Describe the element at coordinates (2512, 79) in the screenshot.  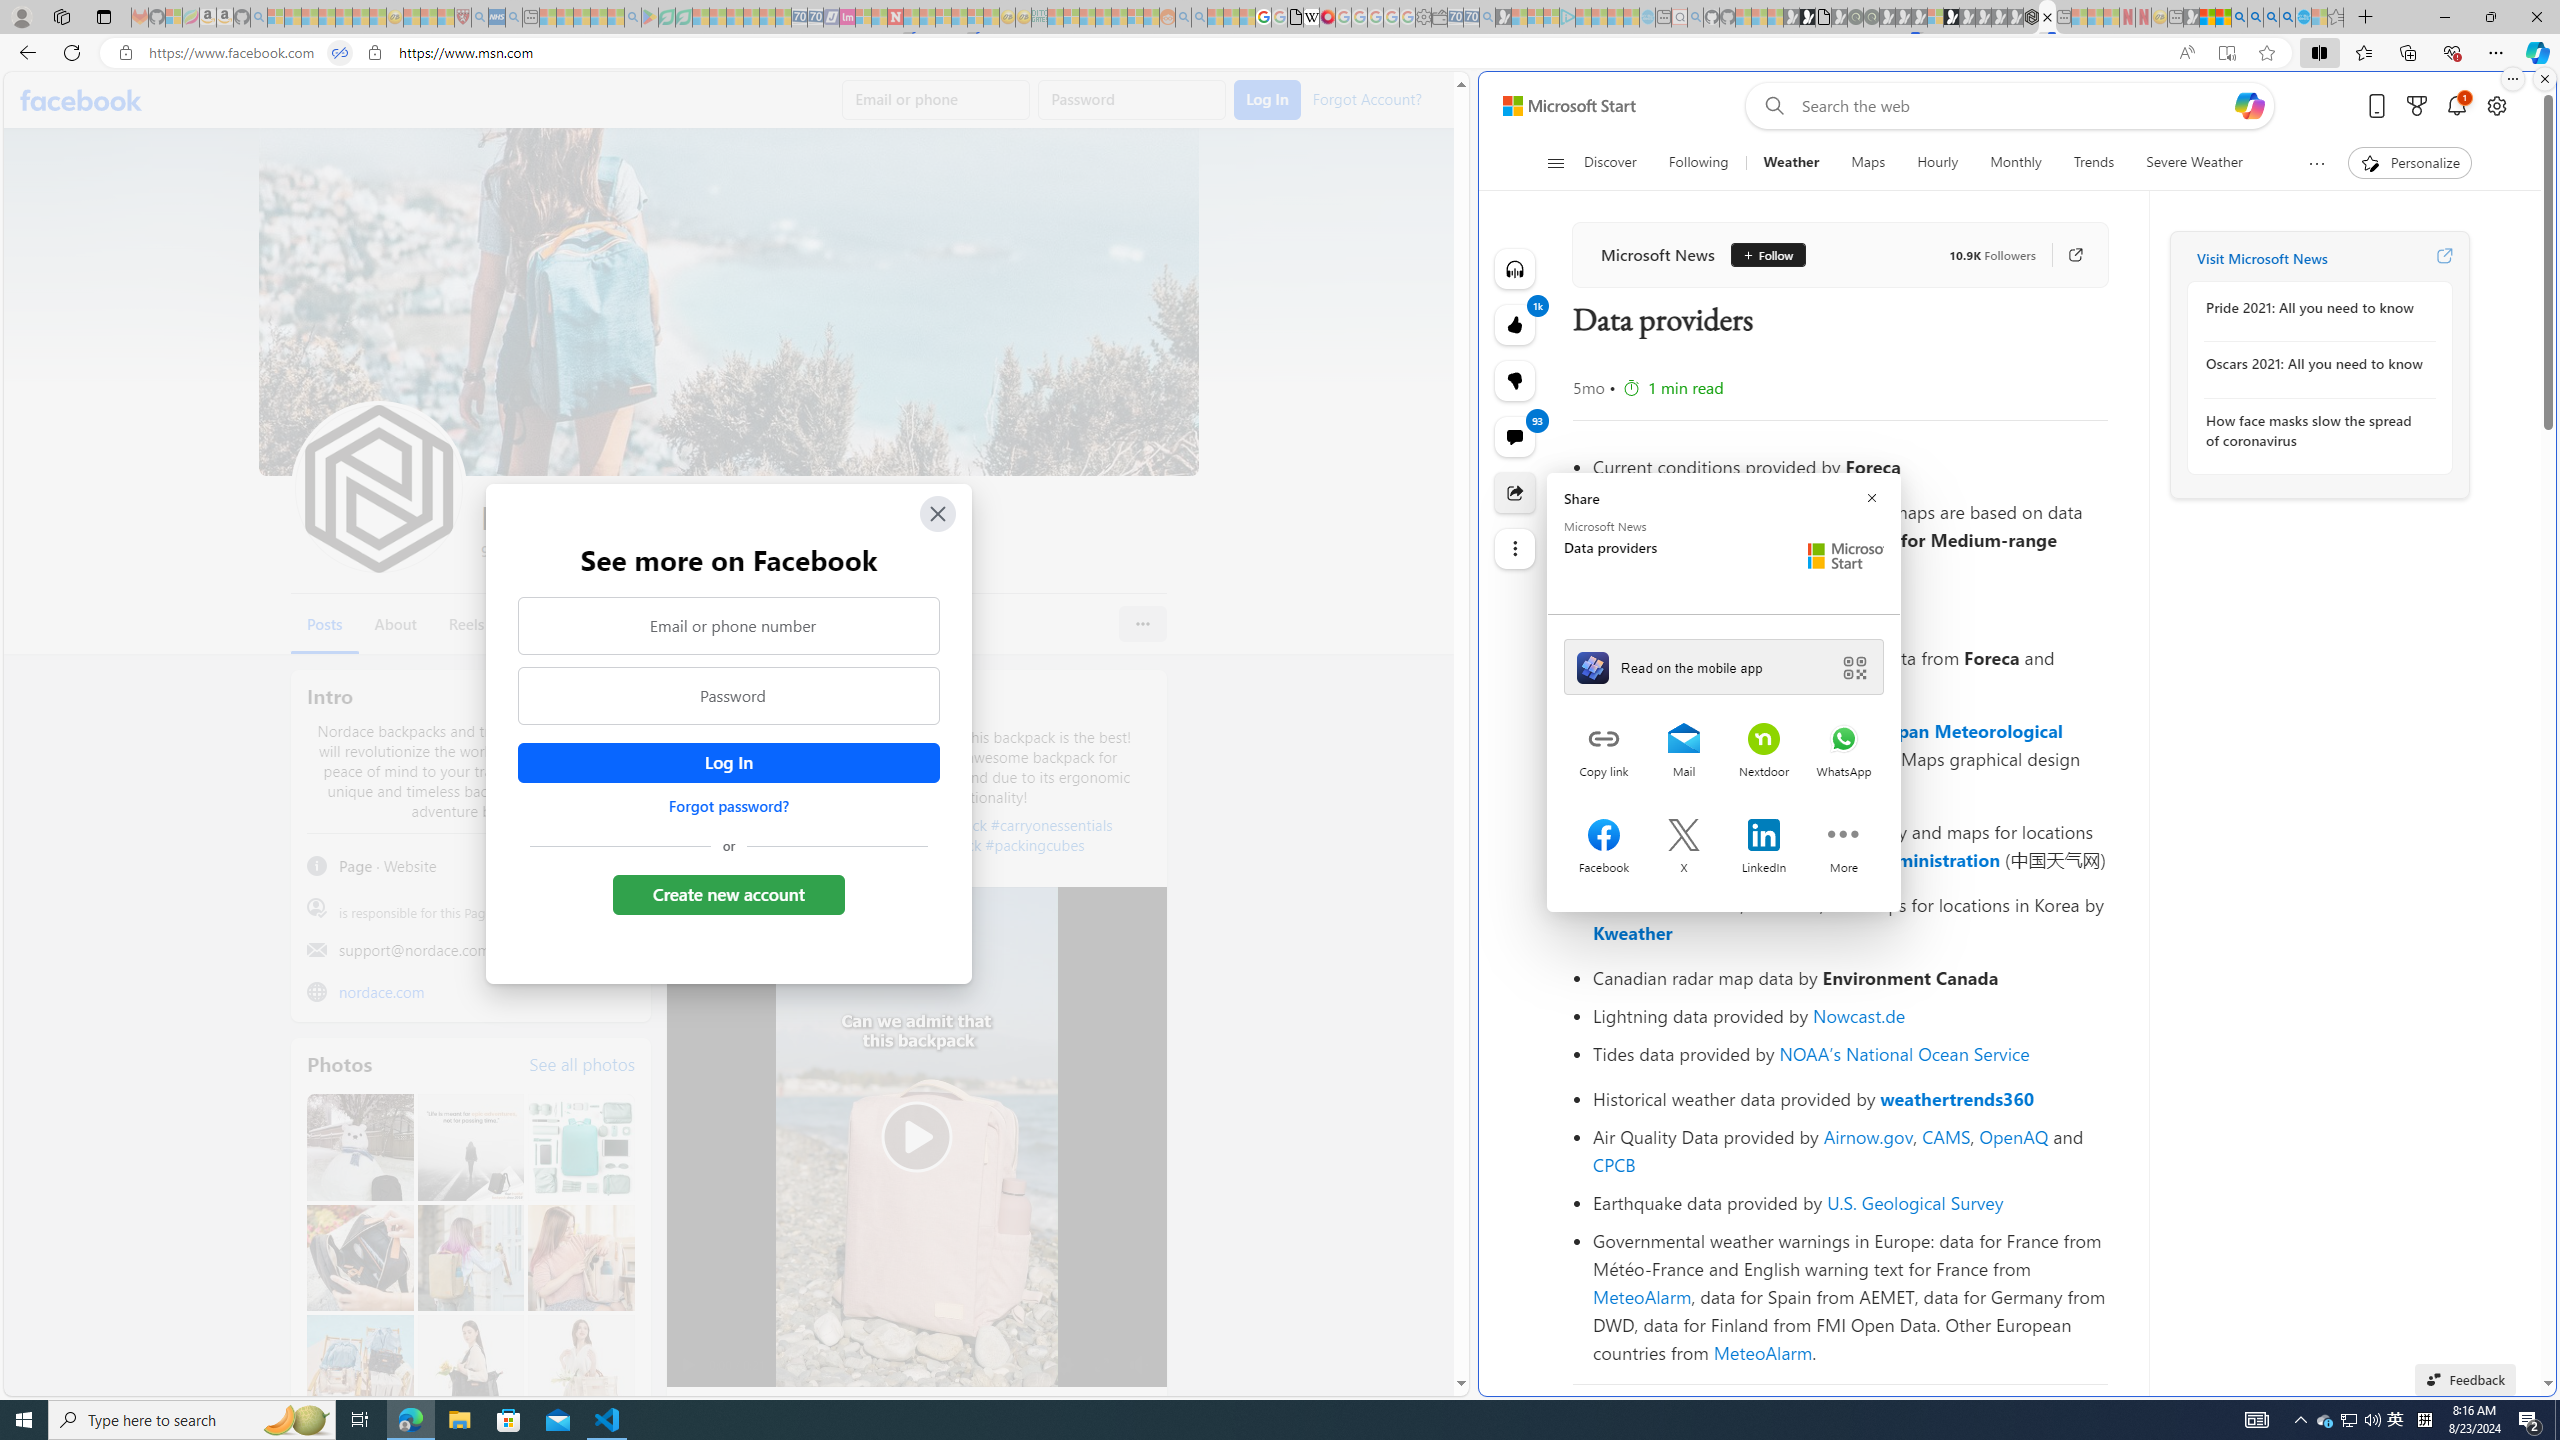
I see `More options.` at that location.